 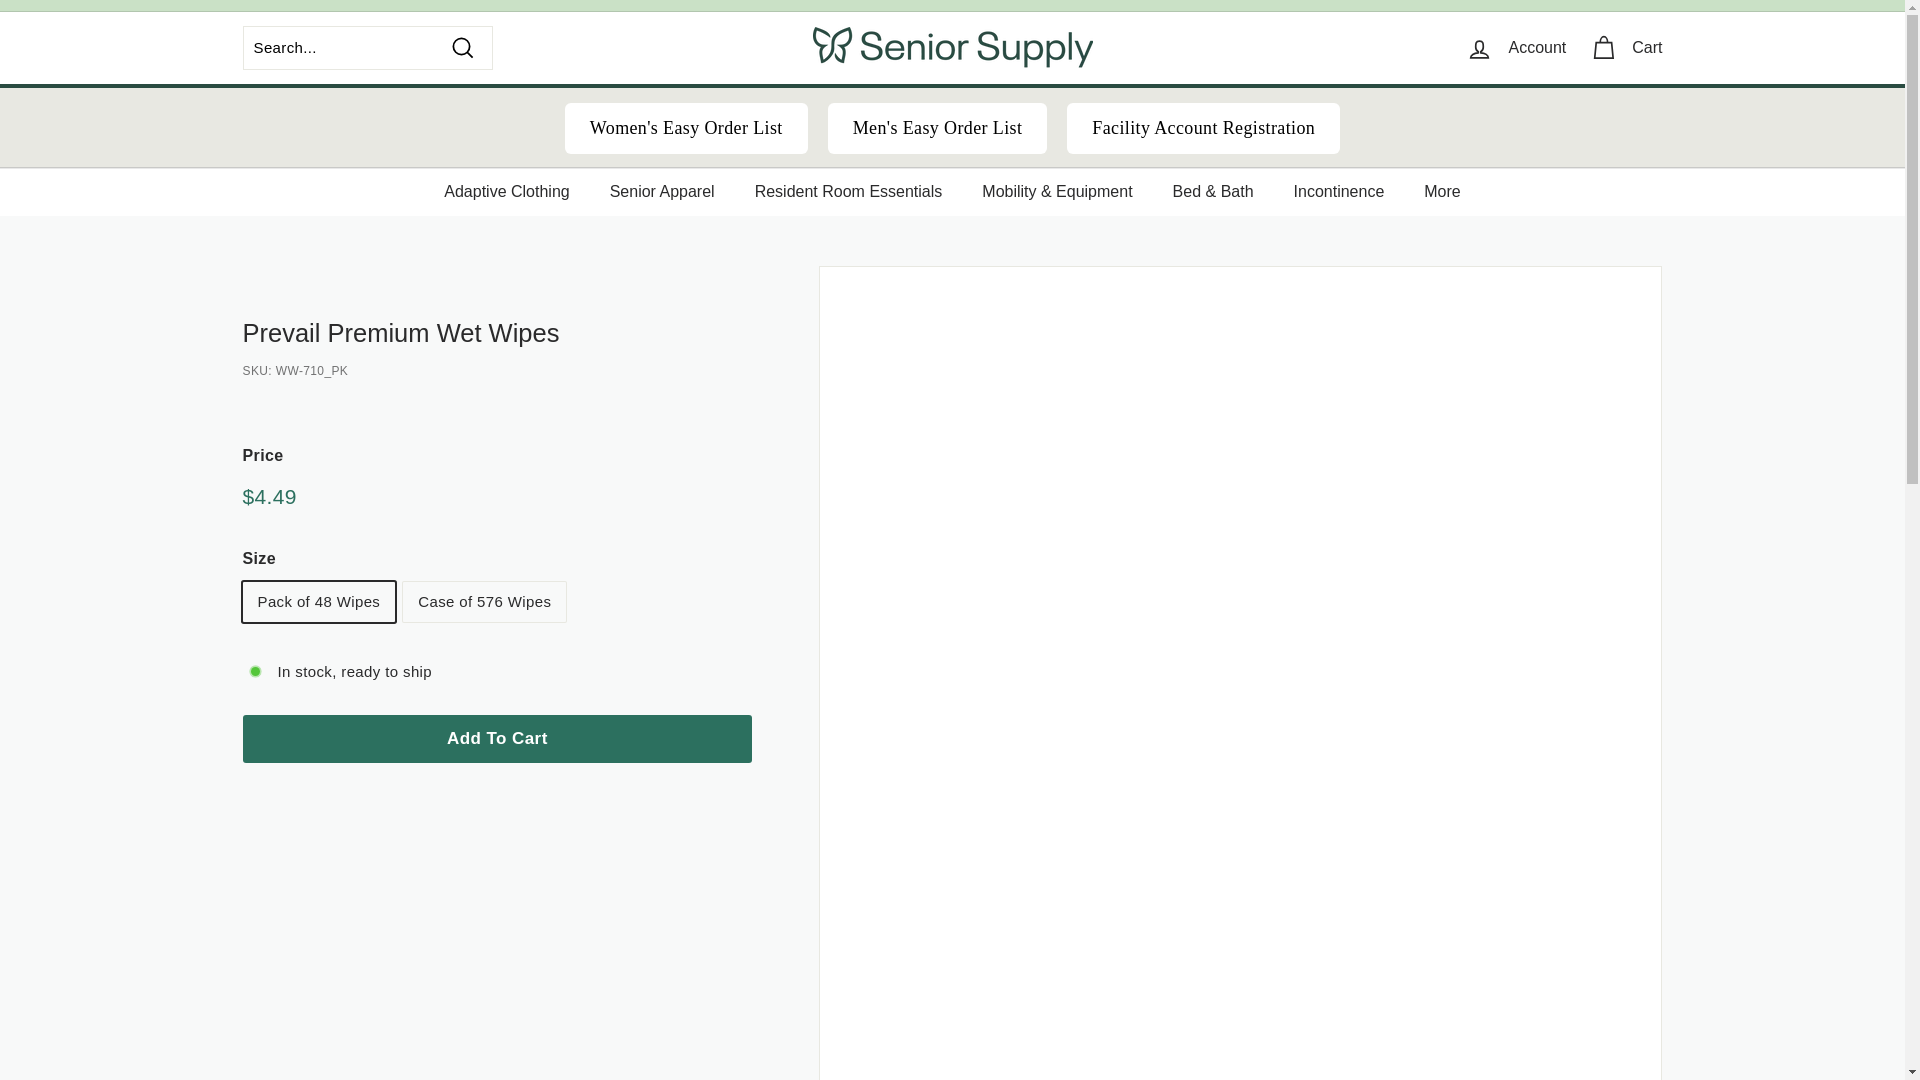 What do you see at coordinates (662, 192) in the screenshot?
I see `Senior Apparel` at bounding box center [662, 192].